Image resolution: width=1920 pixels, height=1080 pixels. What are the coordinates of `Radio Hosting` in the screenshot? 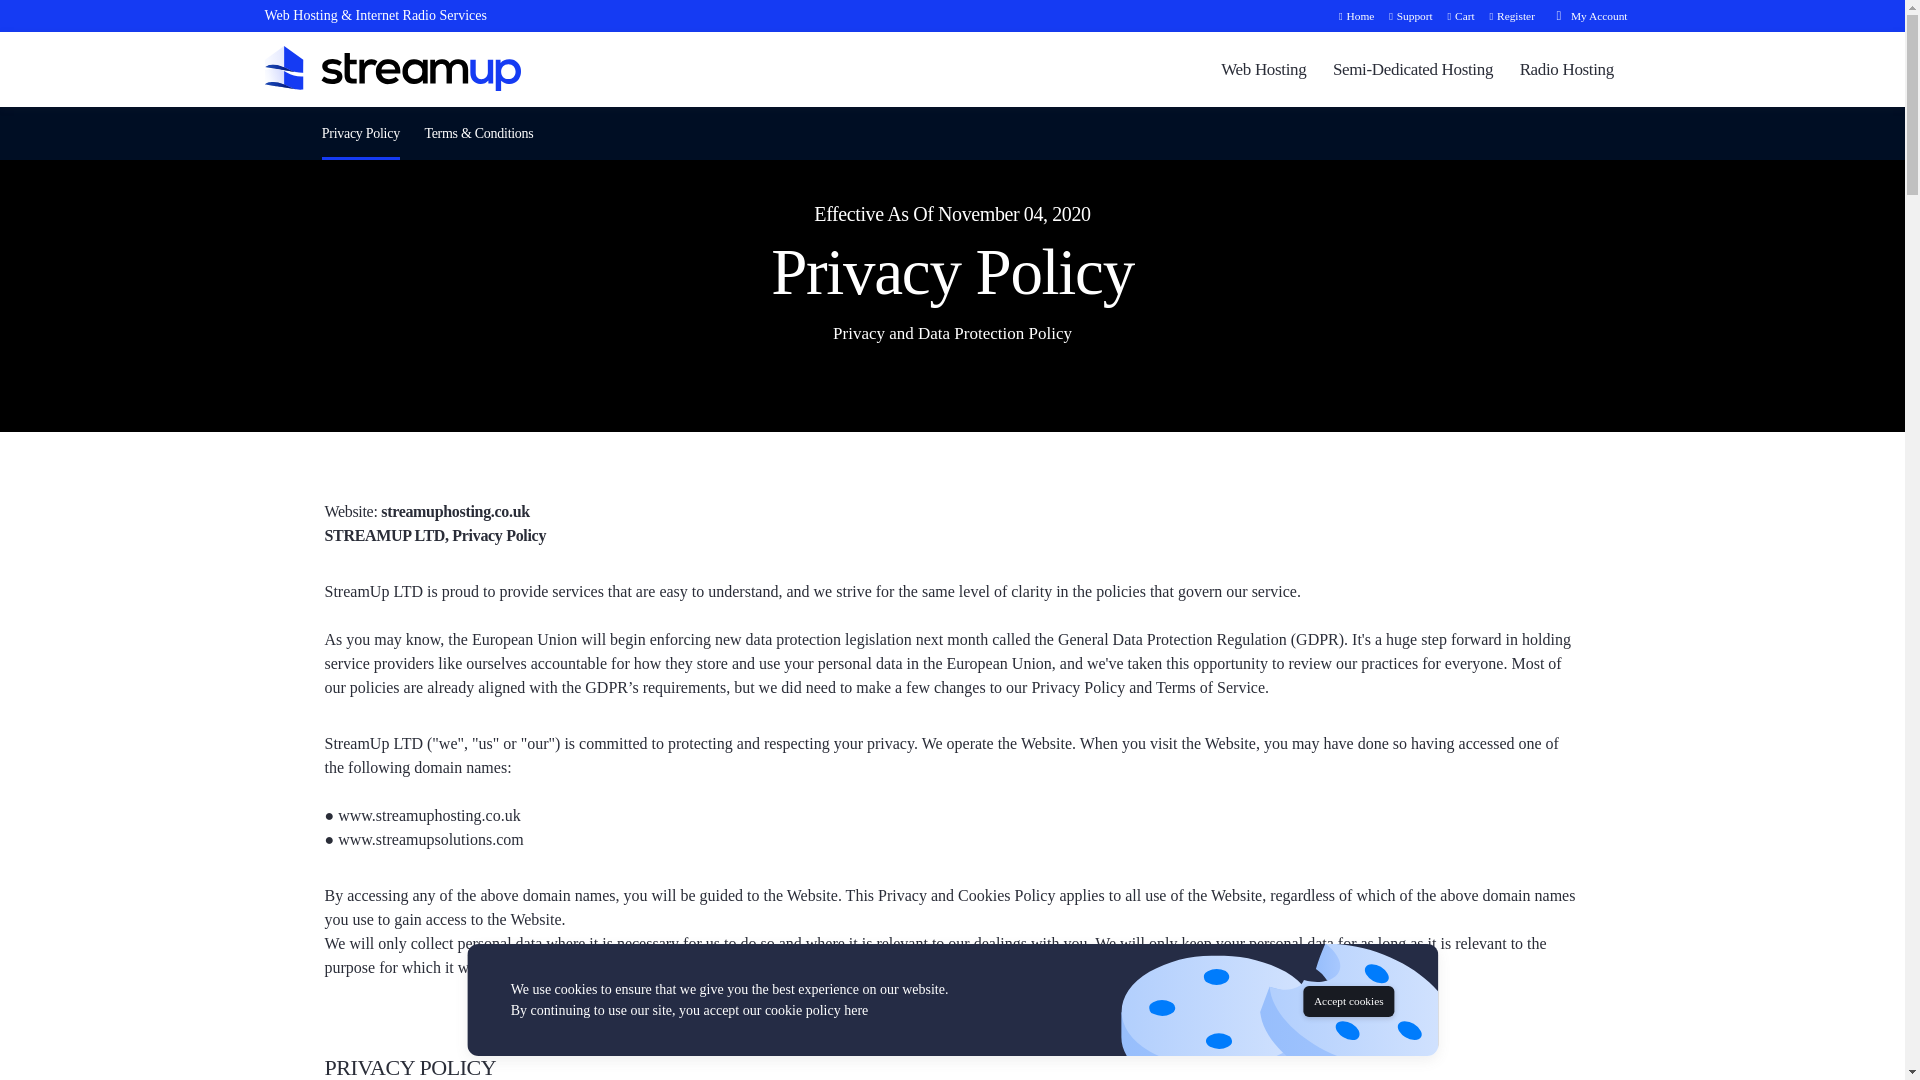 It's located at (1567, 69).